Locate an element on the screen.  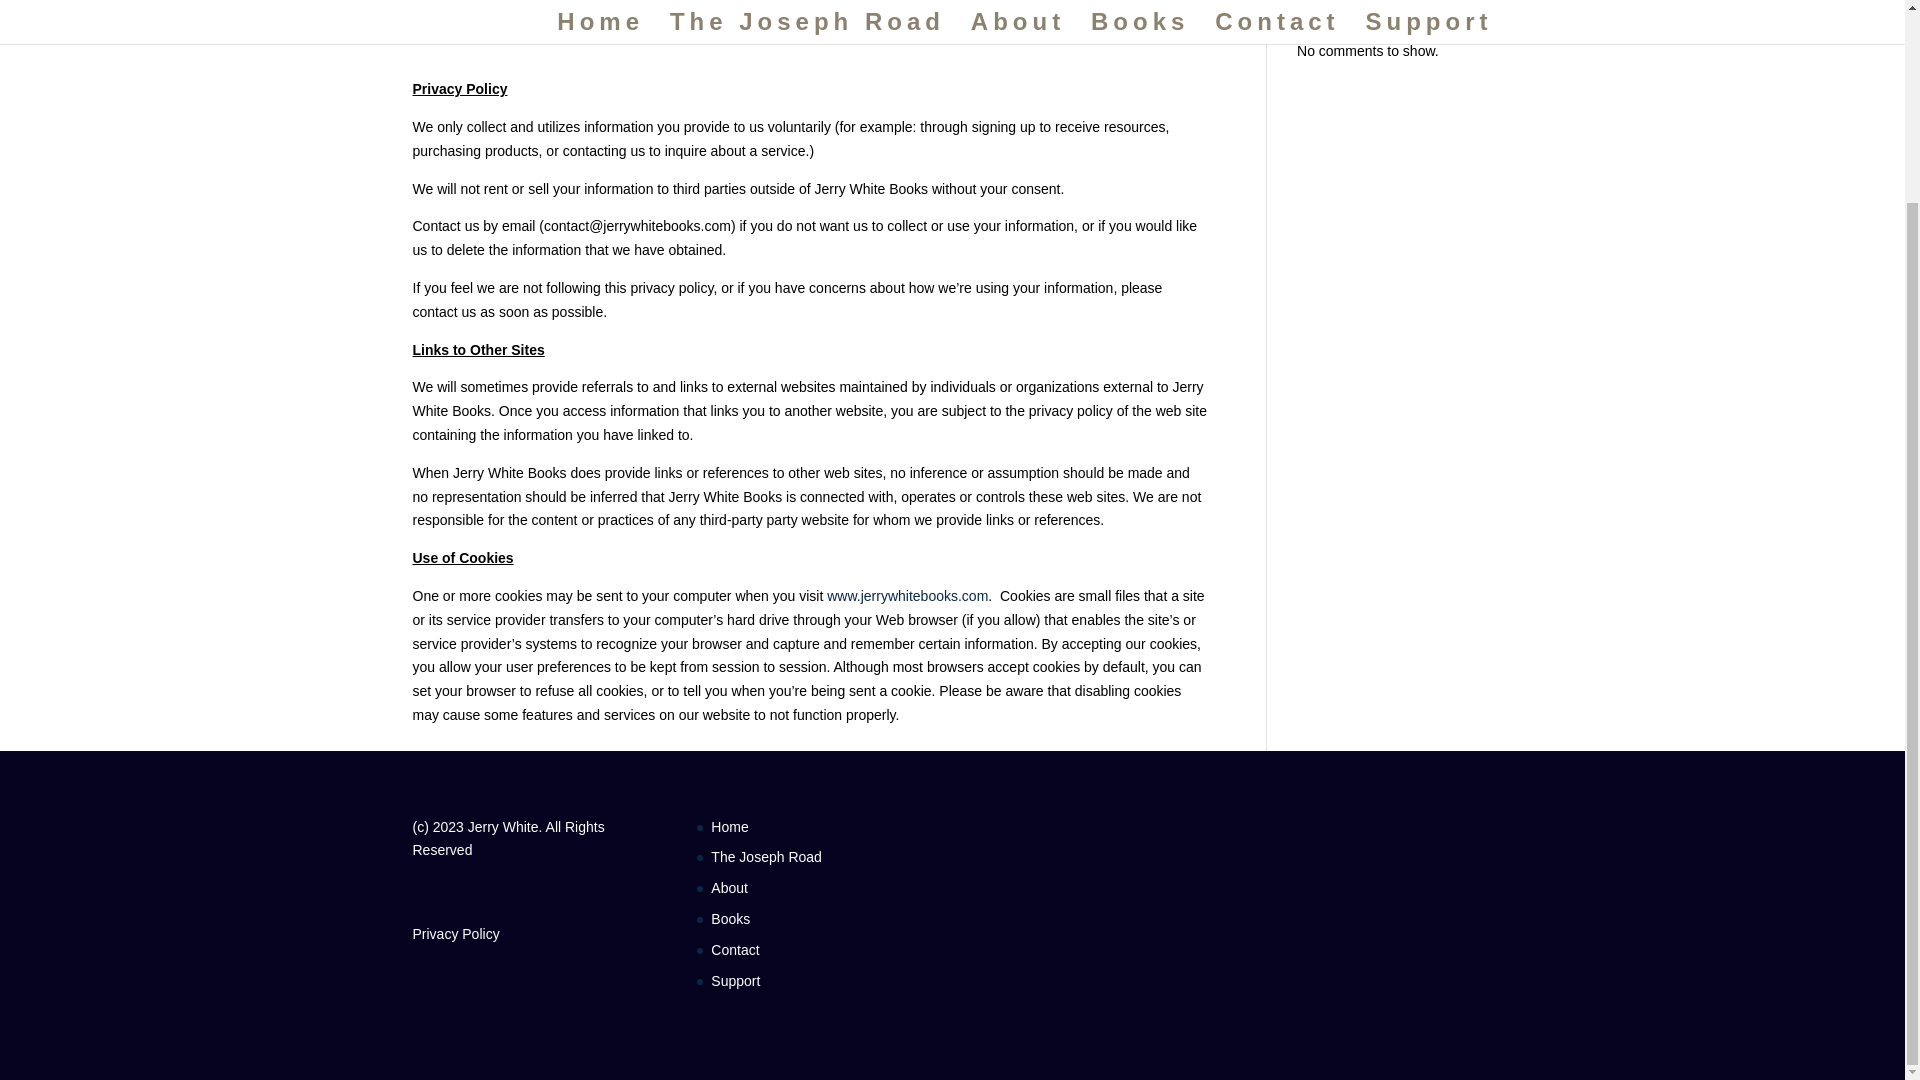
Books is located at coordinates (730, 918).